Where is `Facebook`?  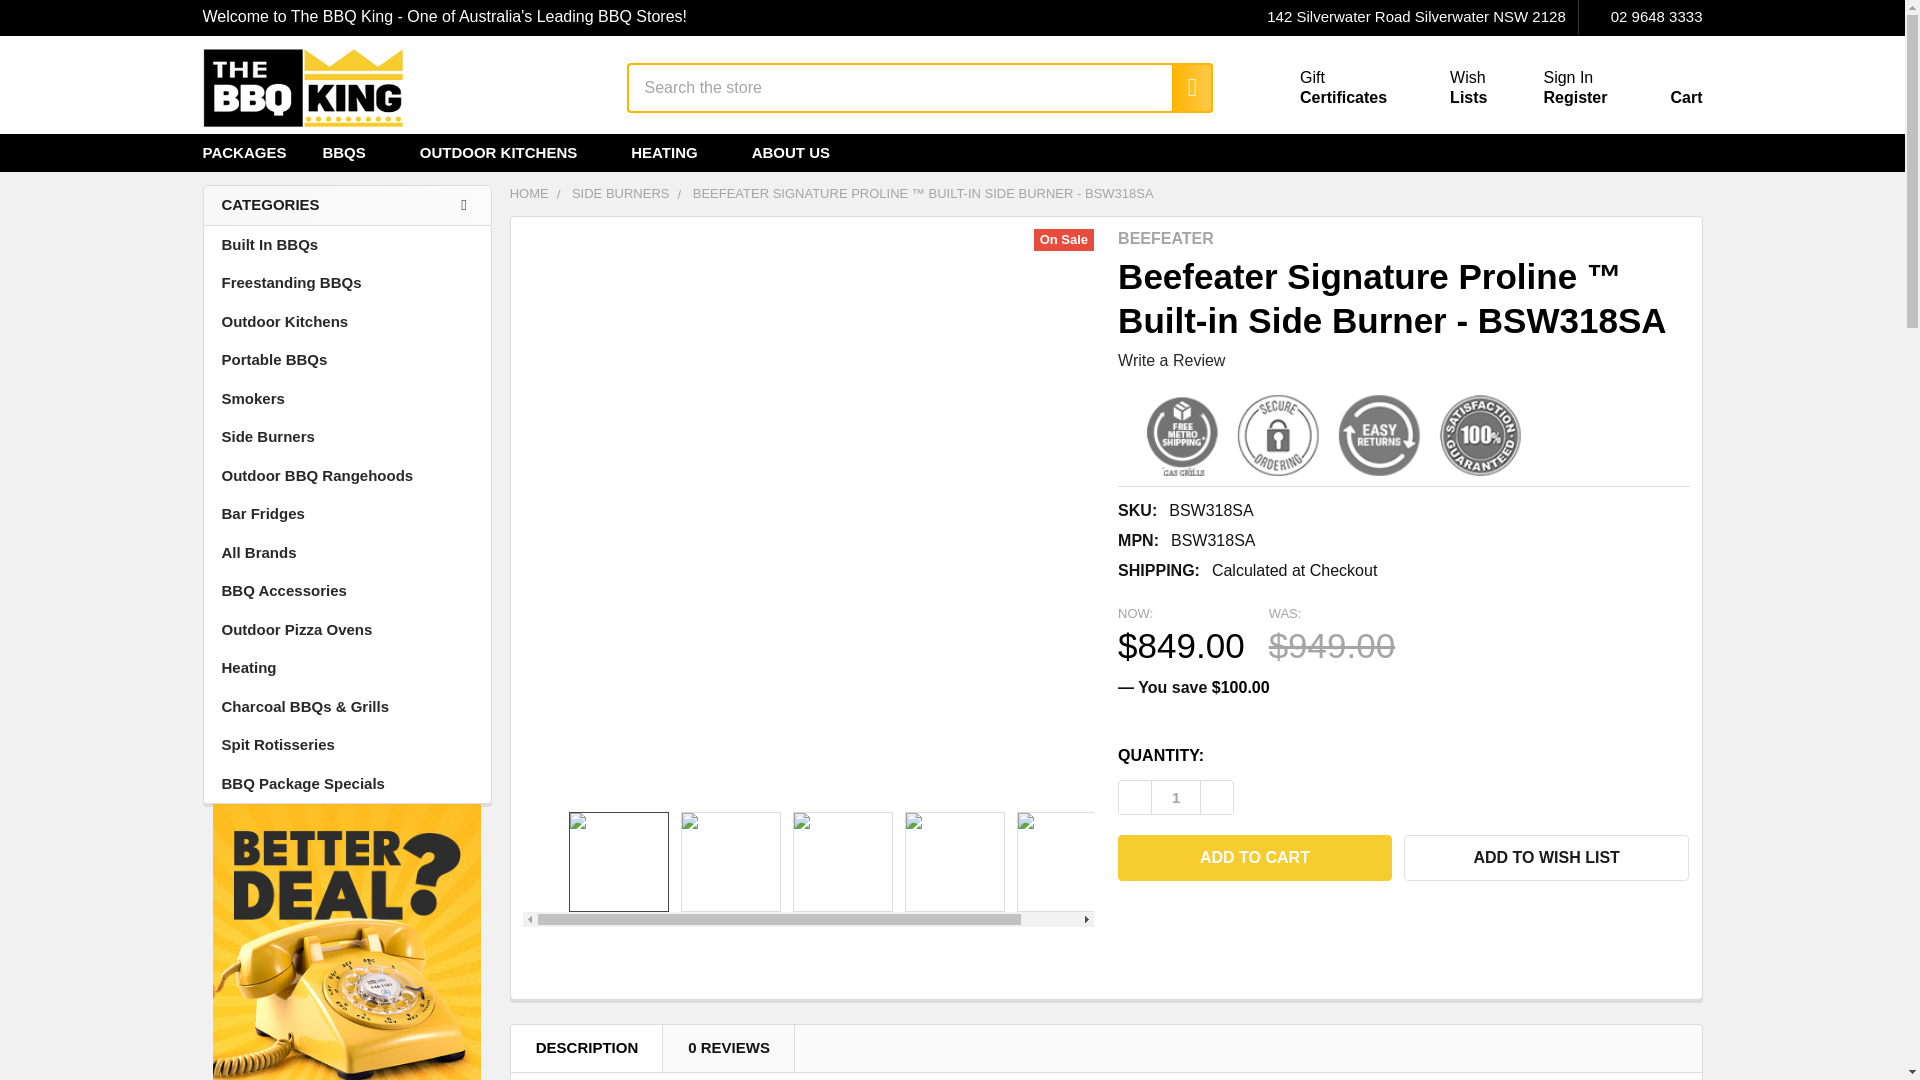
Facebook is located at coordinates (1600, 151).